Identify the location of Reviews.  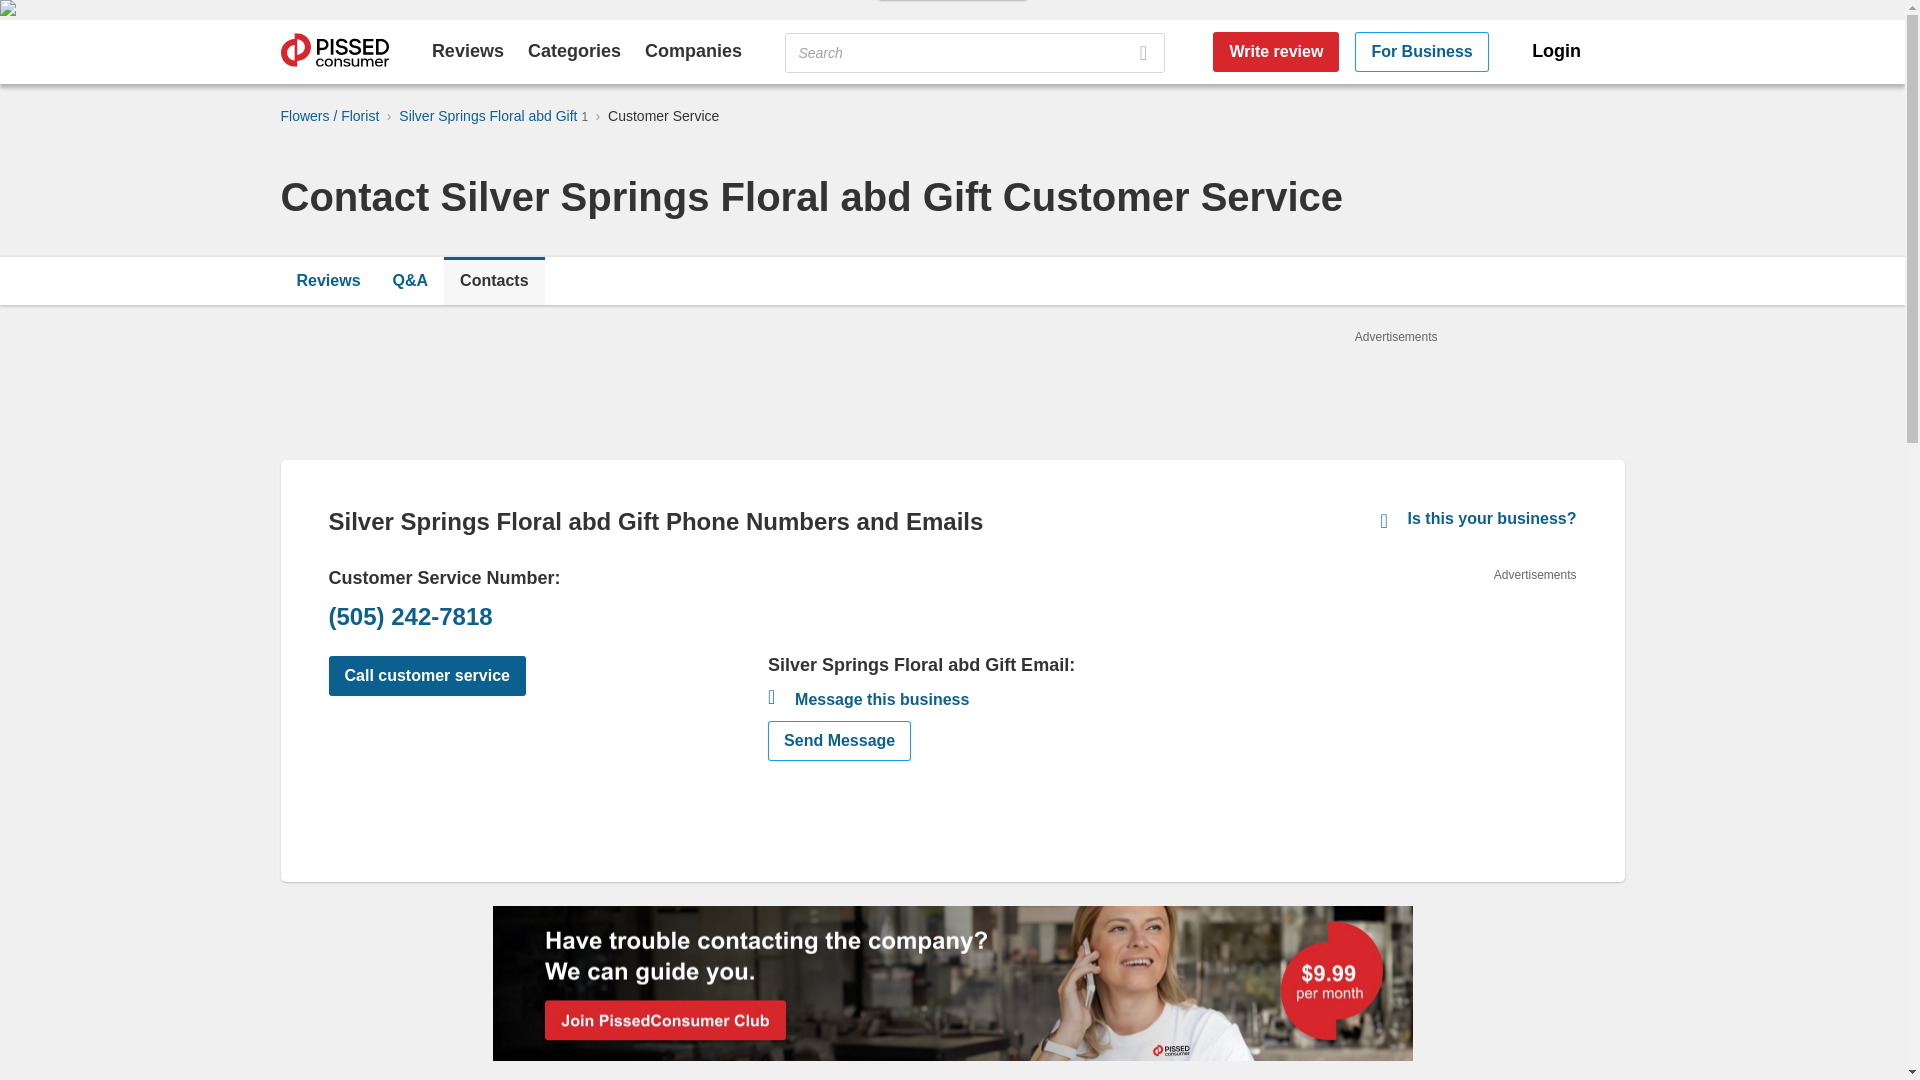
(328, 280).